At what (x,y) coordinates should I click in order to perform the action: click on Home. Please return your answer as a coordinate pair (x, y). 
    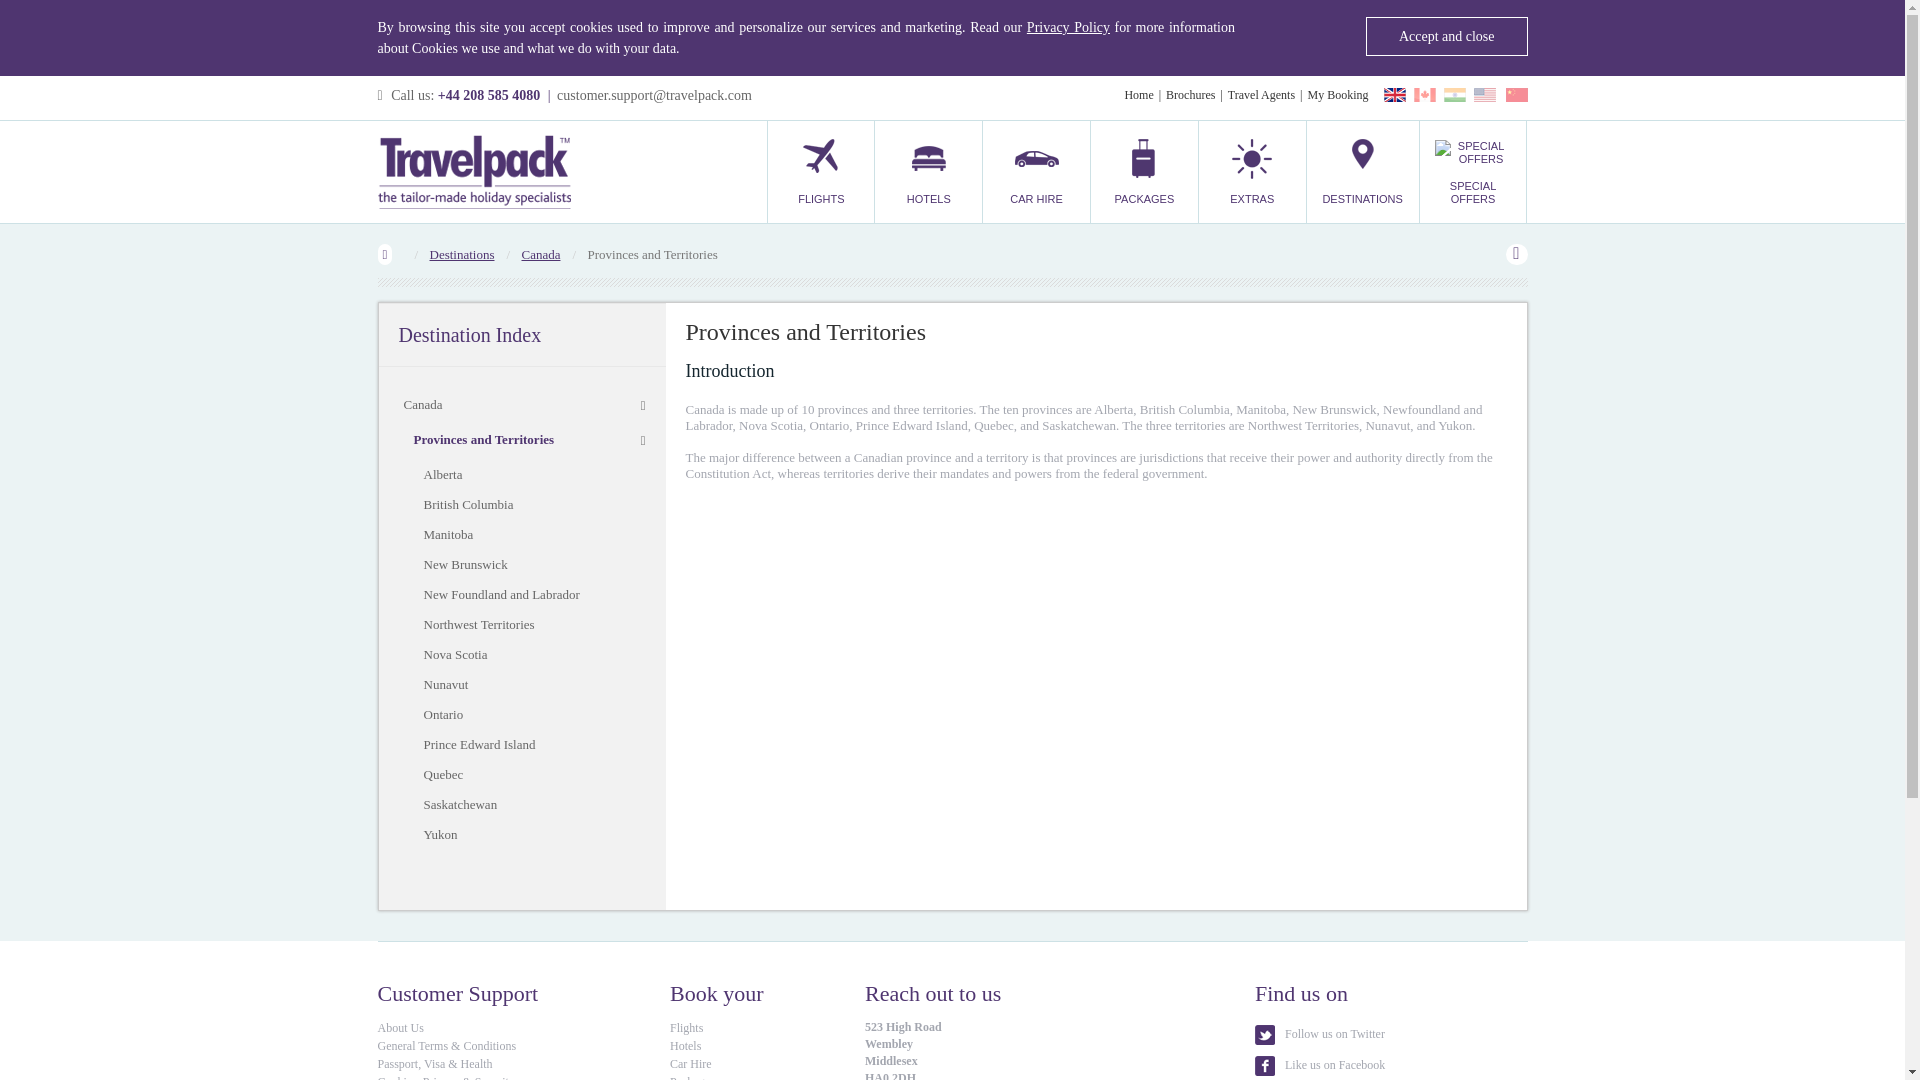
    Looking at the image, I should click on (1138, 94).